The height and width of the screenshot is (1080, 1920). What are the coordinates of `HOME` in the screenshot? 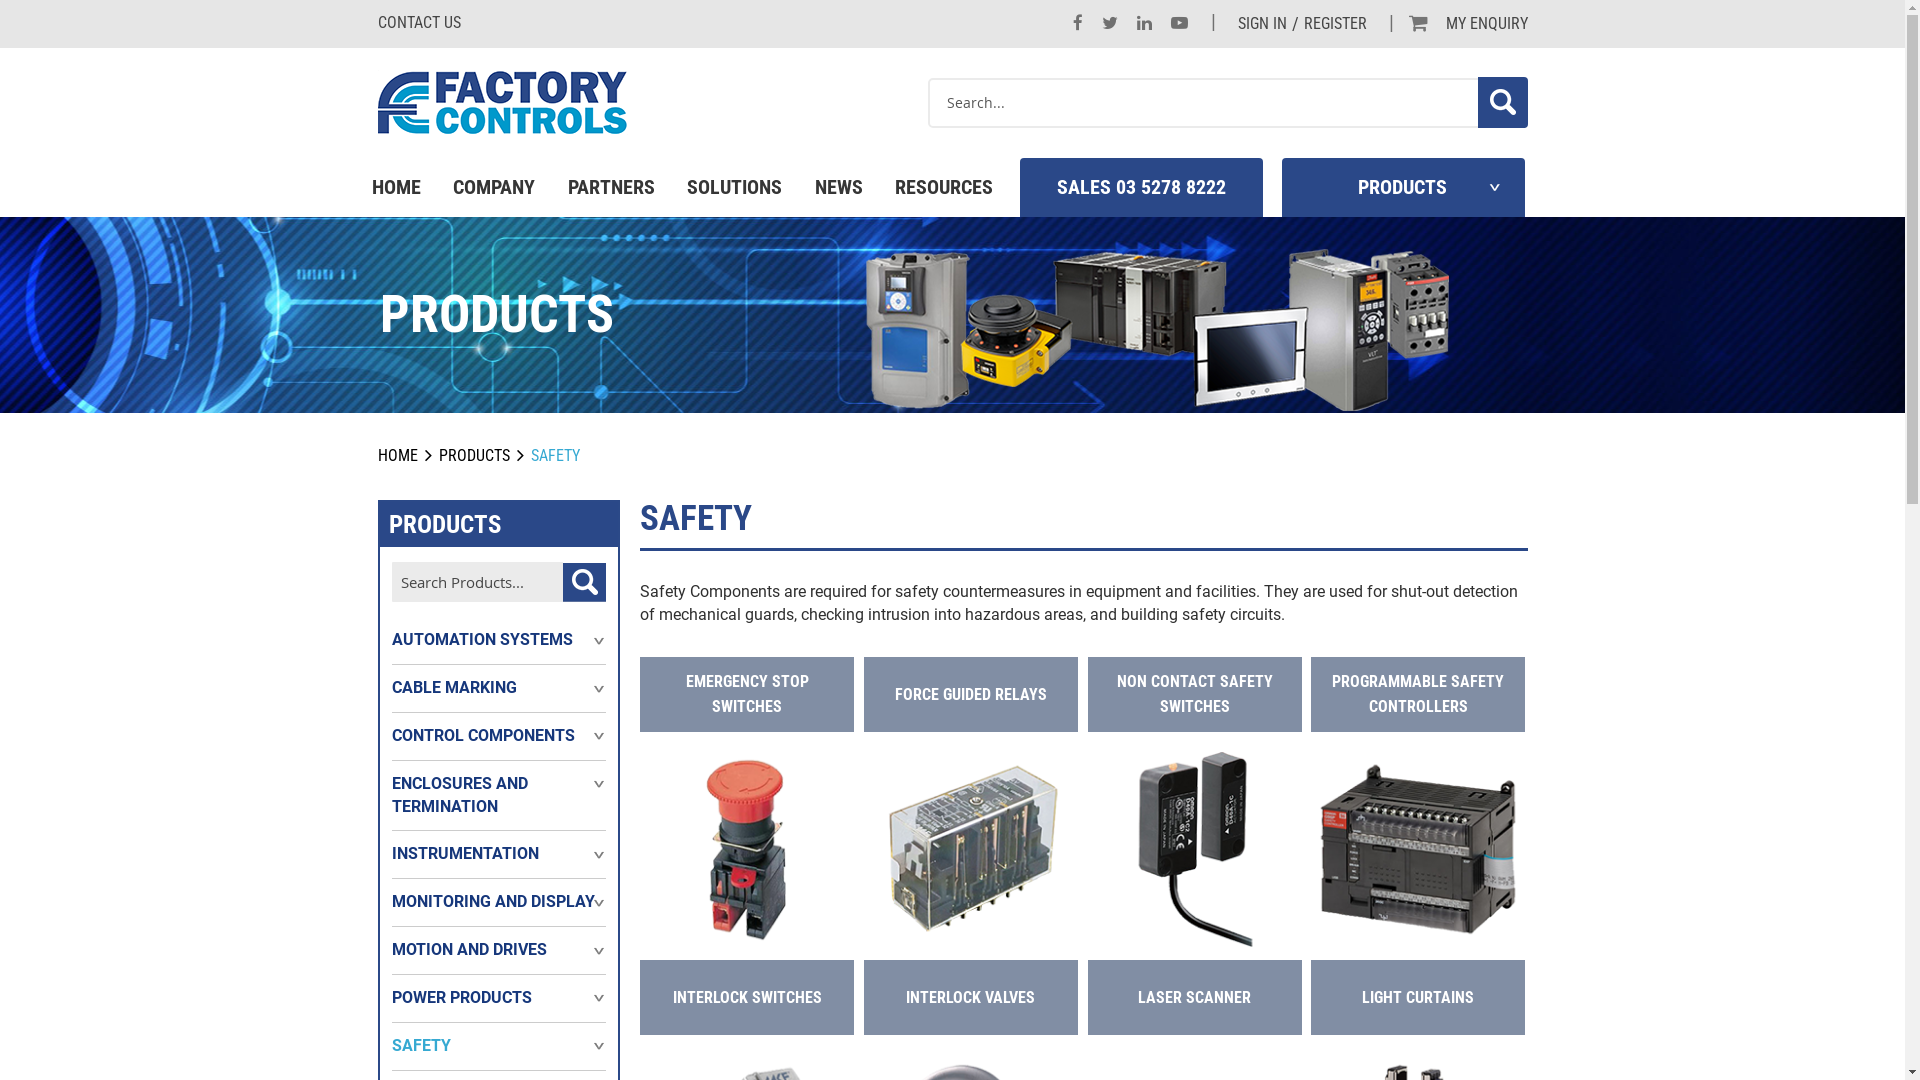 It's located at (398, 456).